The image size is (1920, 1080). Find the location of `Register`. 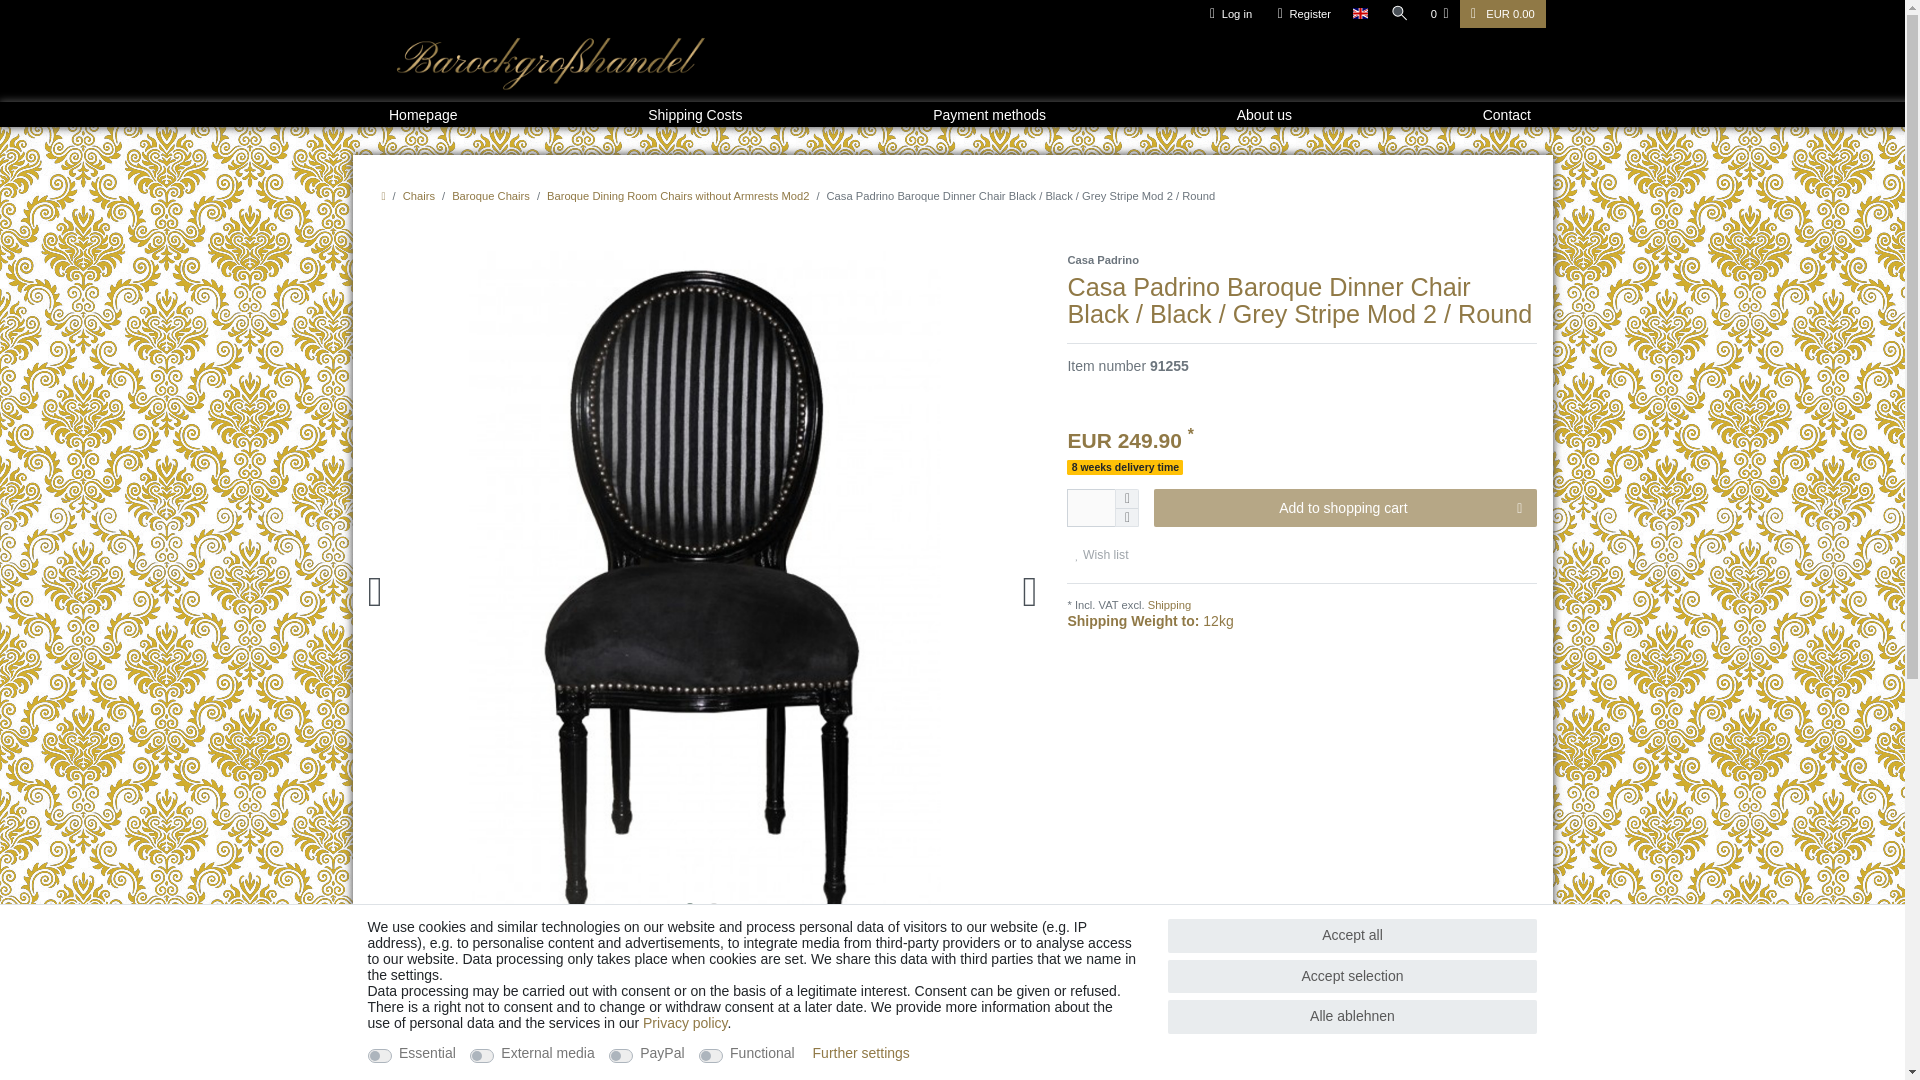

Register is located at coordinates (1304, 14).